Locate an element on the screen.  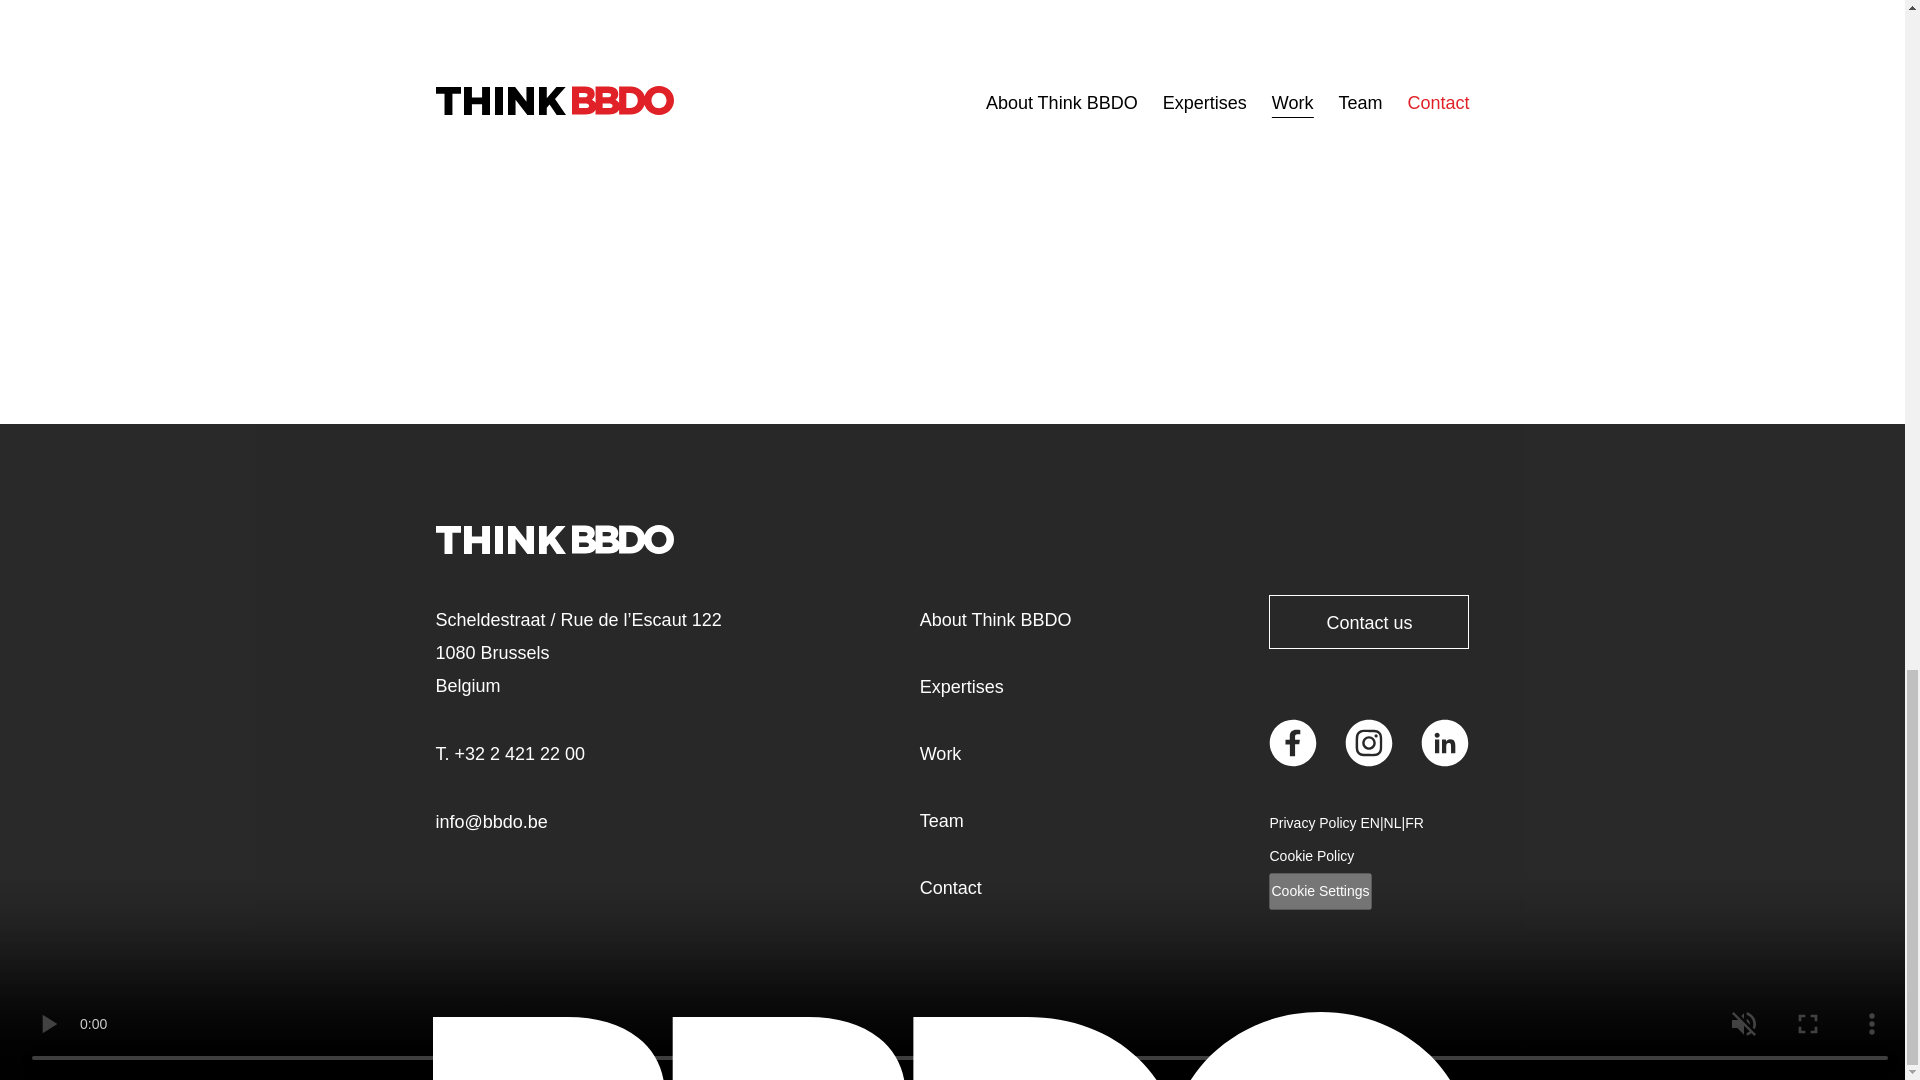
Cookie Settings is located at coordinates (1320, 891).